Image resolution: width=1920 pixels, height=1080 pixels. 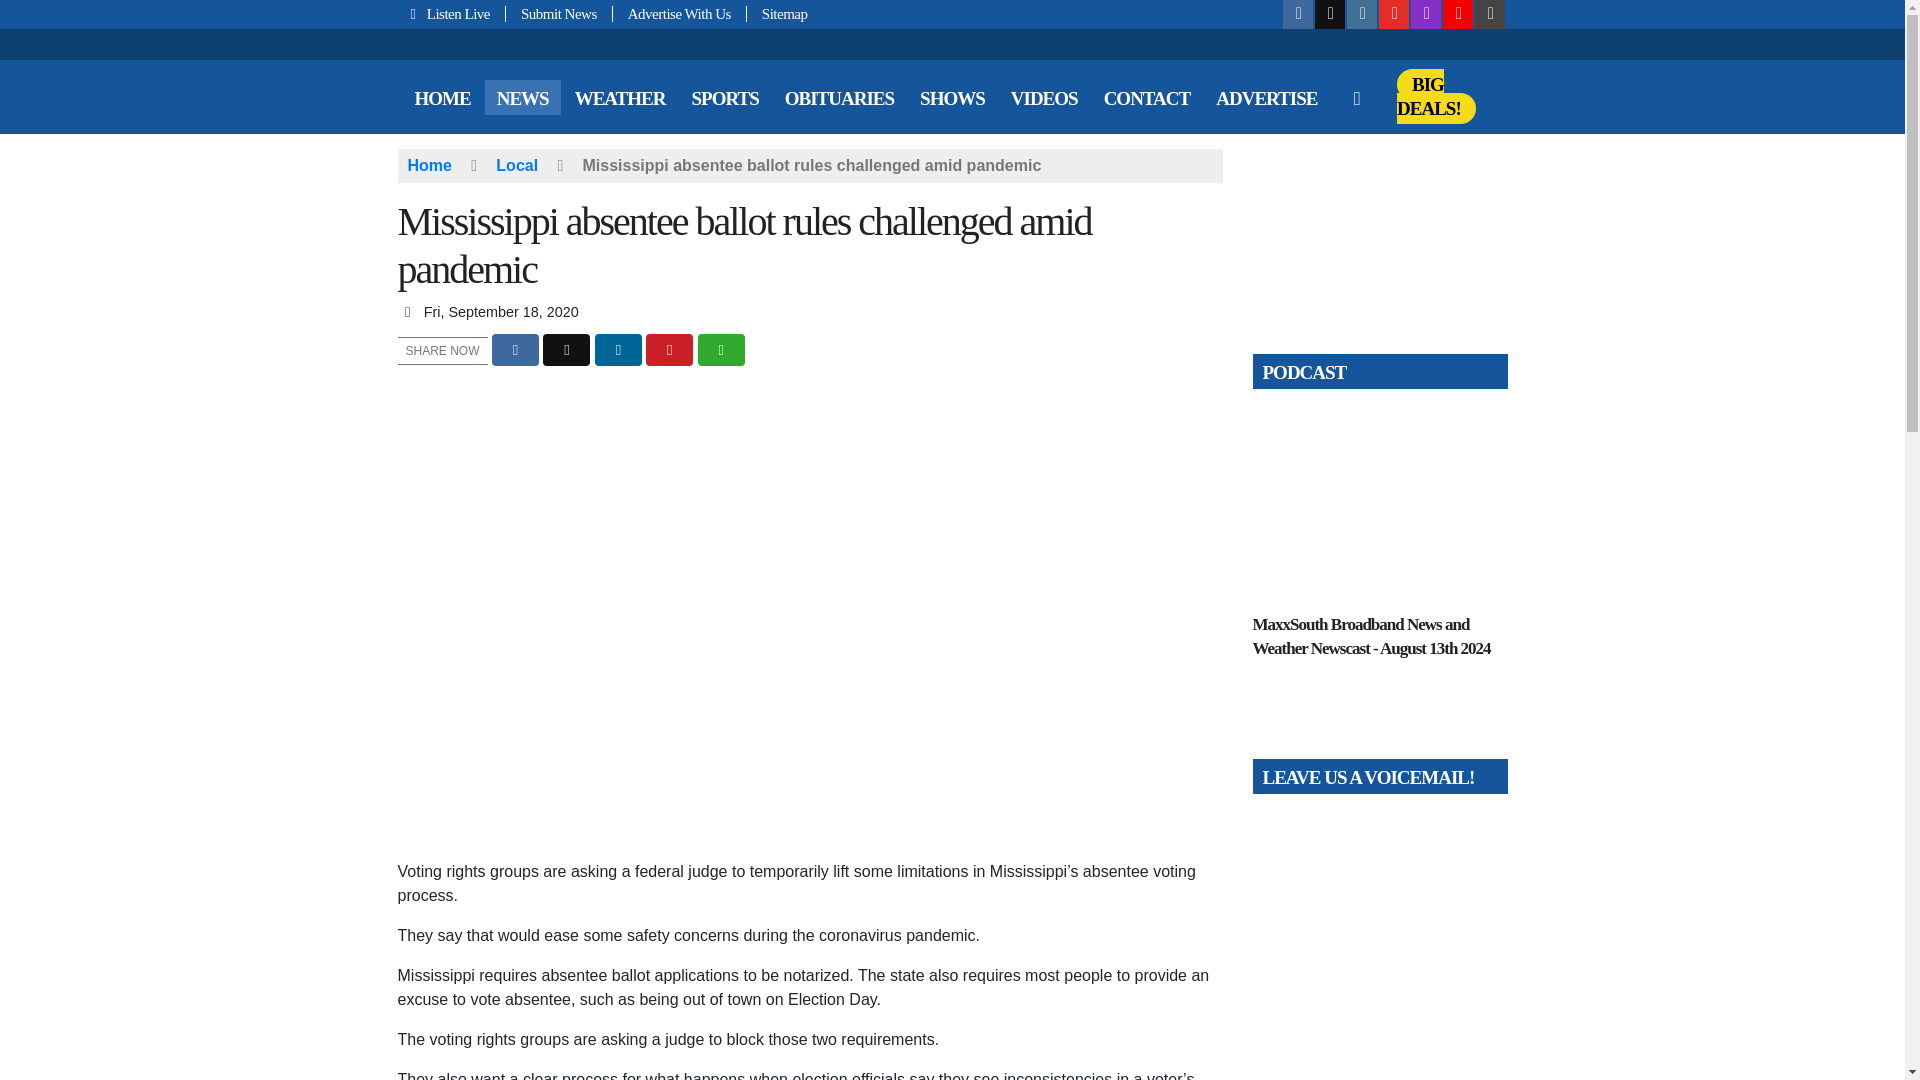 What do you see at coordinates (777, 14) in the screenshot?
I see `Sitemap` at bounding box center [777, 14].